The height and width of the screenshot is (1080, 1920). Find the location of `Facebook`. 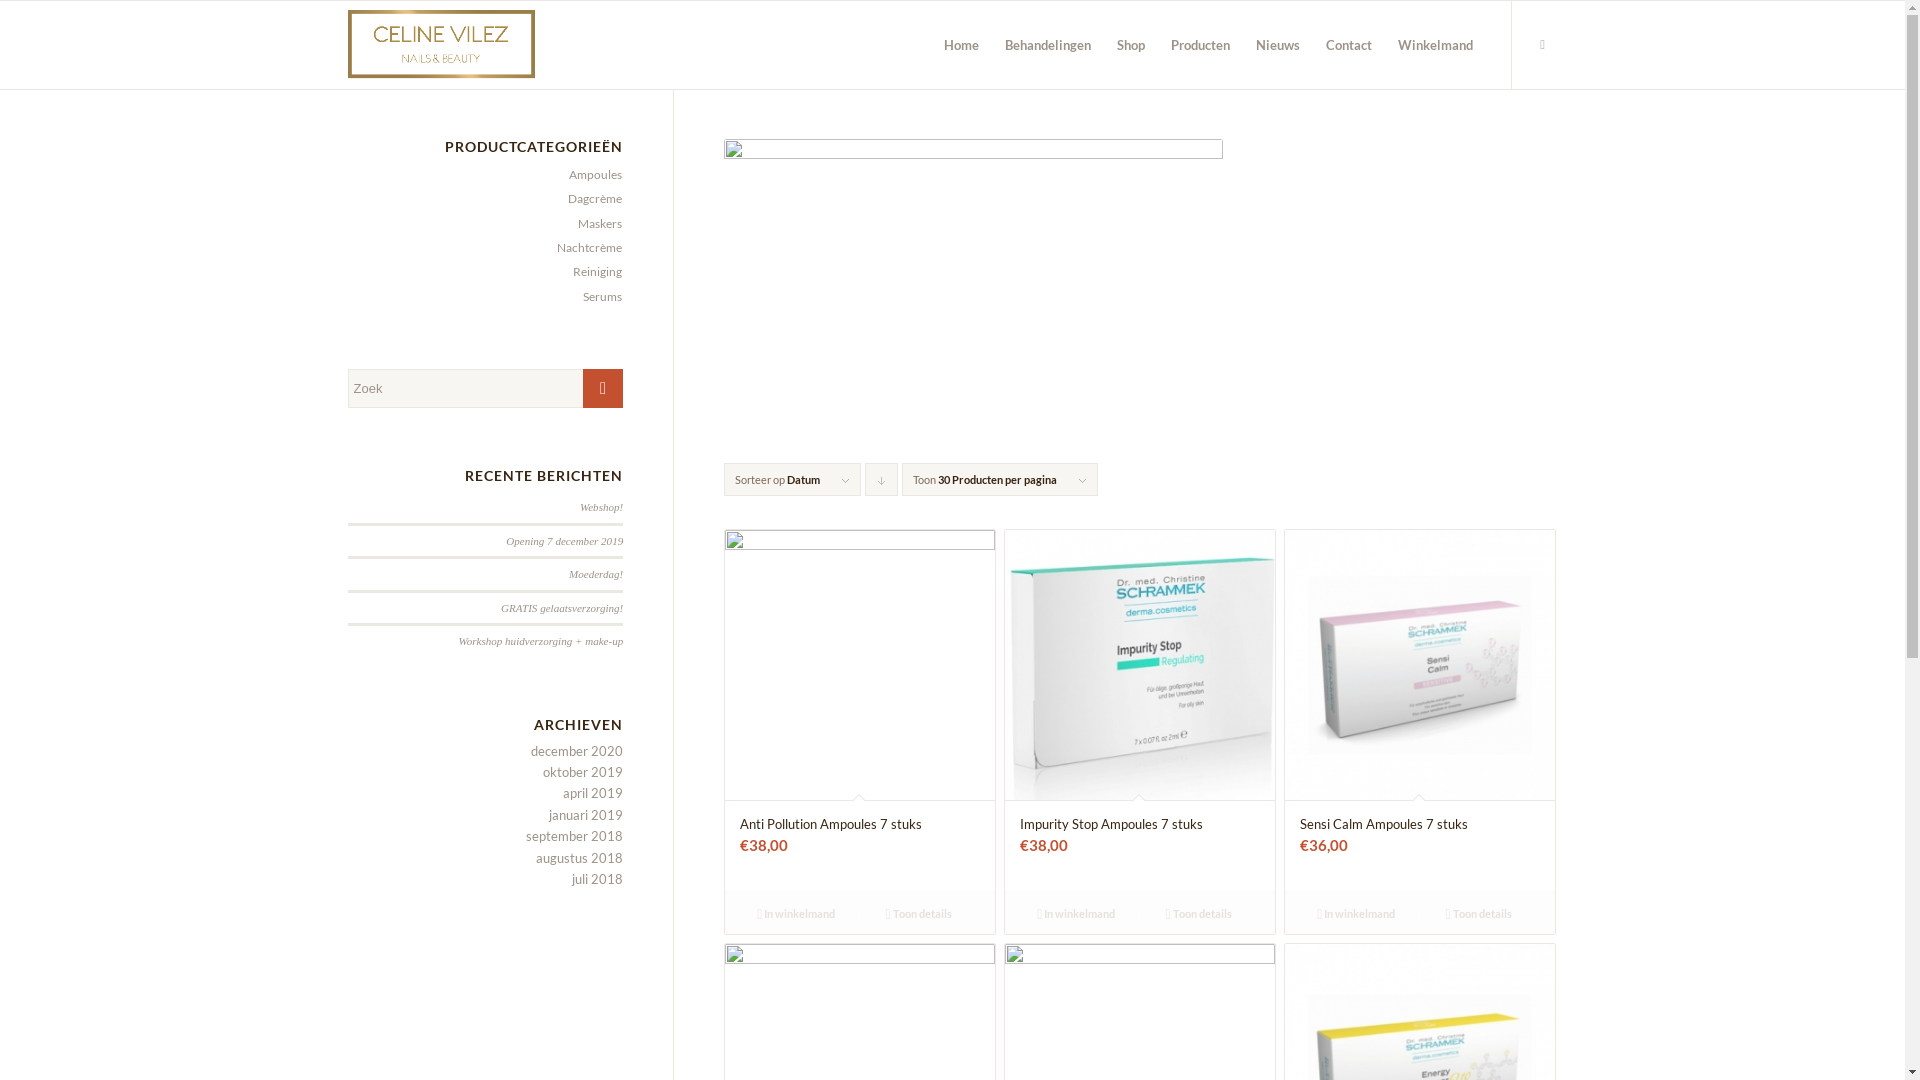

Facebook is located at coordinates (1543, 44).